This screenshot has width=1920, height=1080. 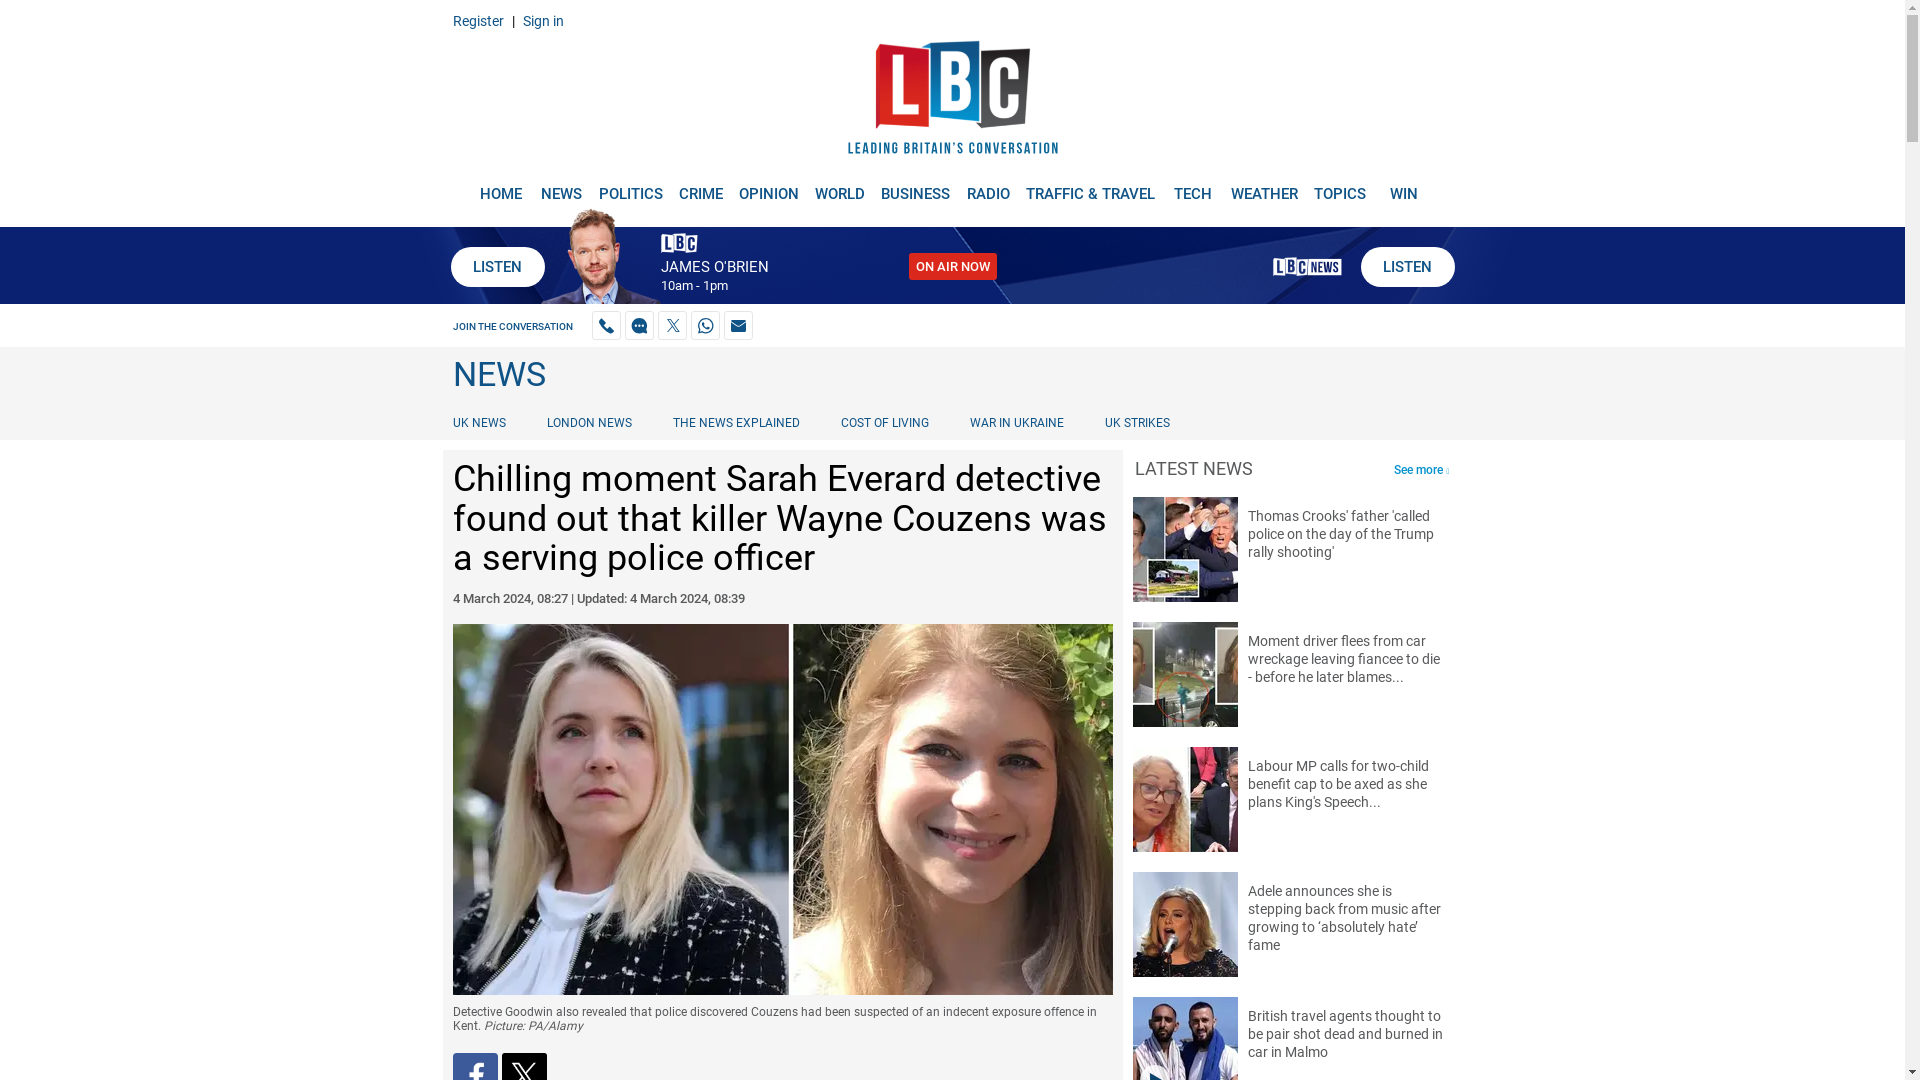 What do you see at coordinates (988, 186) in the screenshot?
I see `RADIO` at bounding box center [988, 186].